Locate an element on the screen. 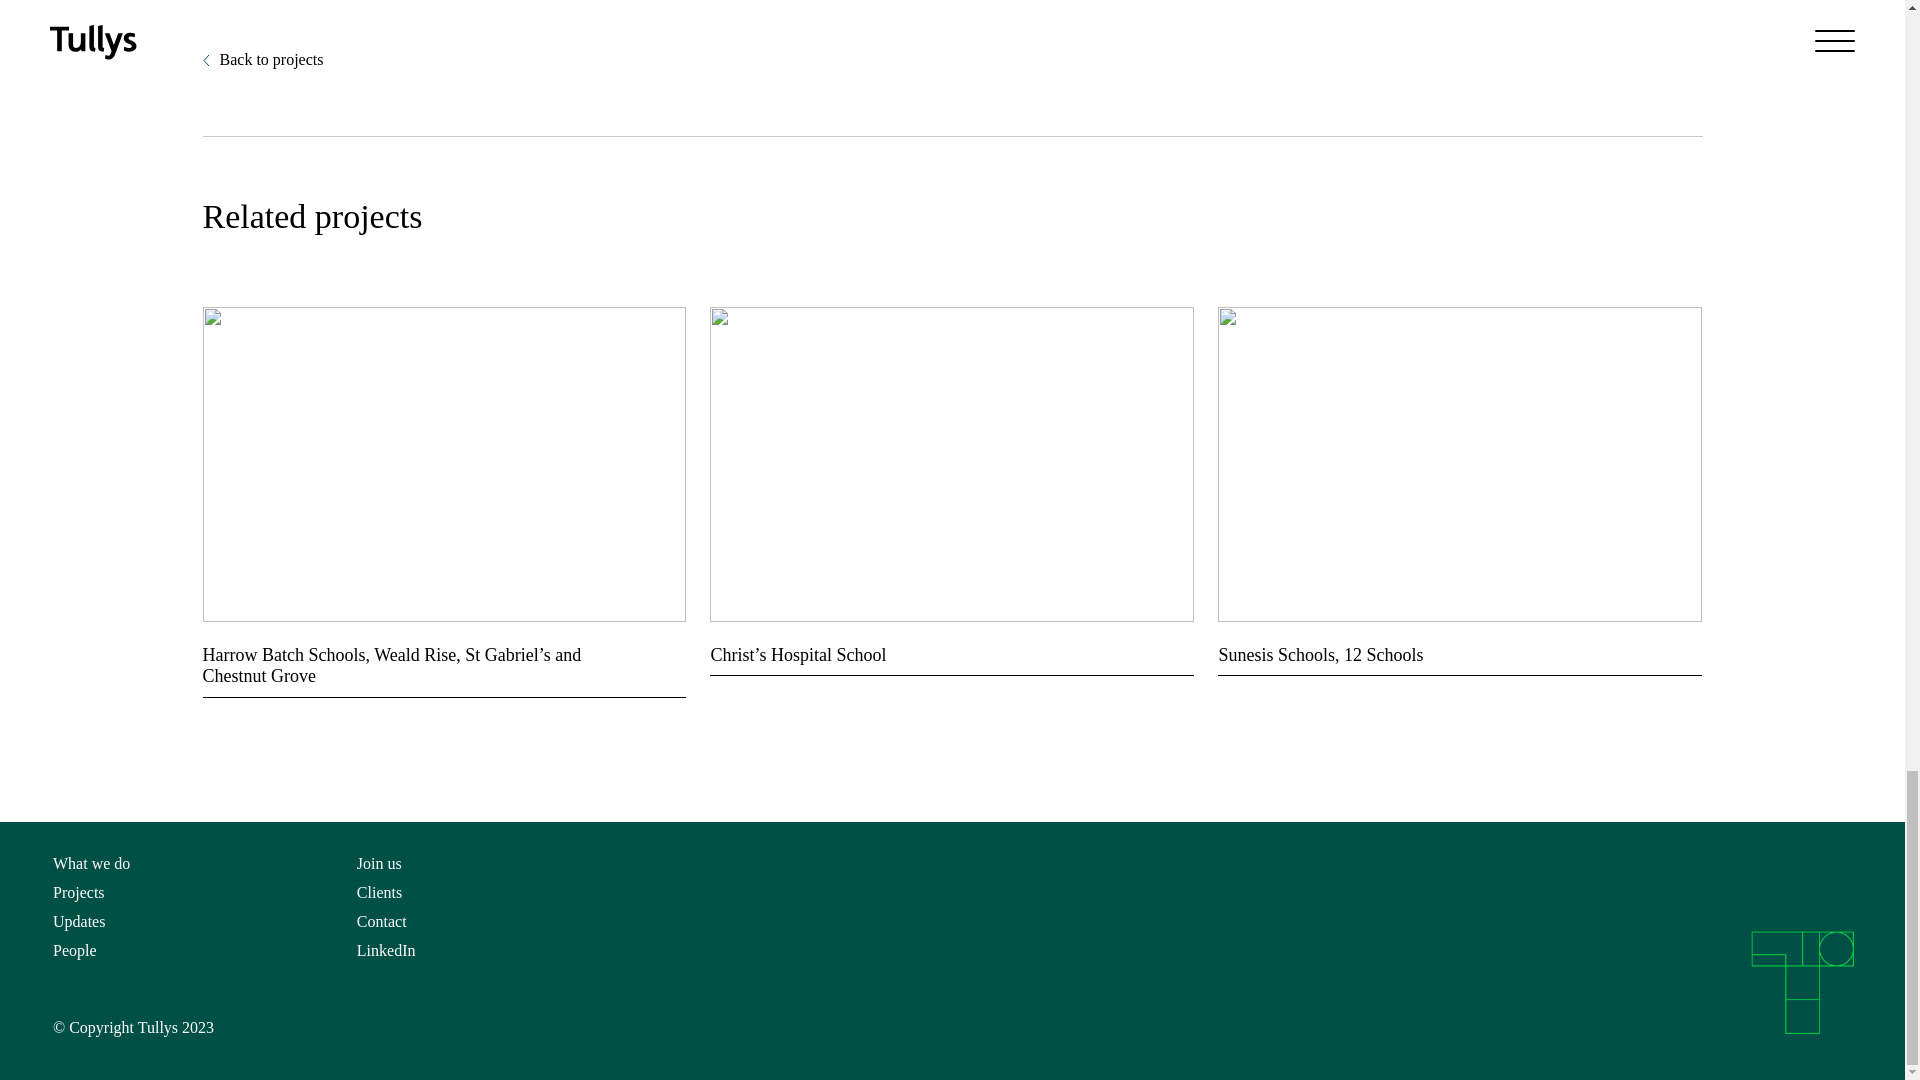 Image resolution: width=1920 pixels, height=1080 pixels. People is located at coordinates (75, 950).